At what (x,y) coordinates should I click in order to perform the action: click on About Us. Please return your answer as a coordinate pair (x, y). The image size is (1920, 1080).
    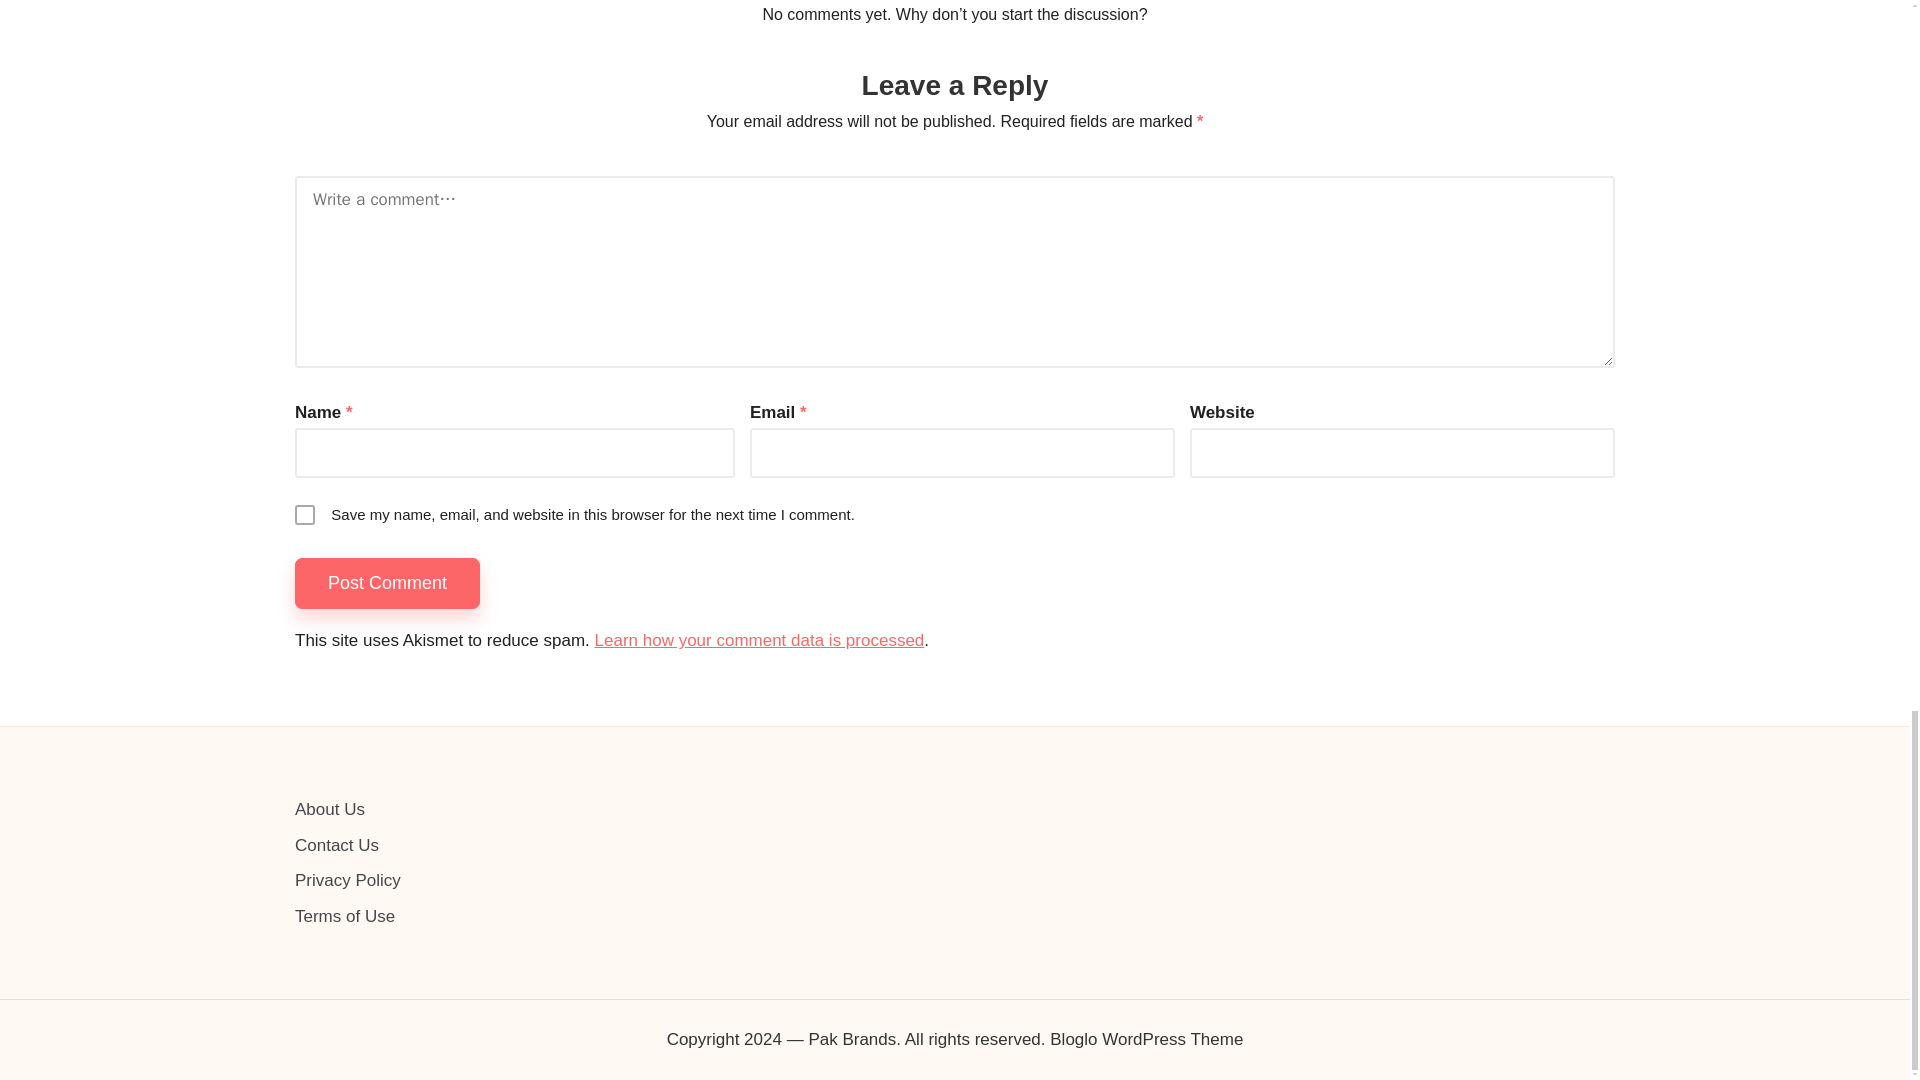
    Looking at the image, I should click on (330, 809).